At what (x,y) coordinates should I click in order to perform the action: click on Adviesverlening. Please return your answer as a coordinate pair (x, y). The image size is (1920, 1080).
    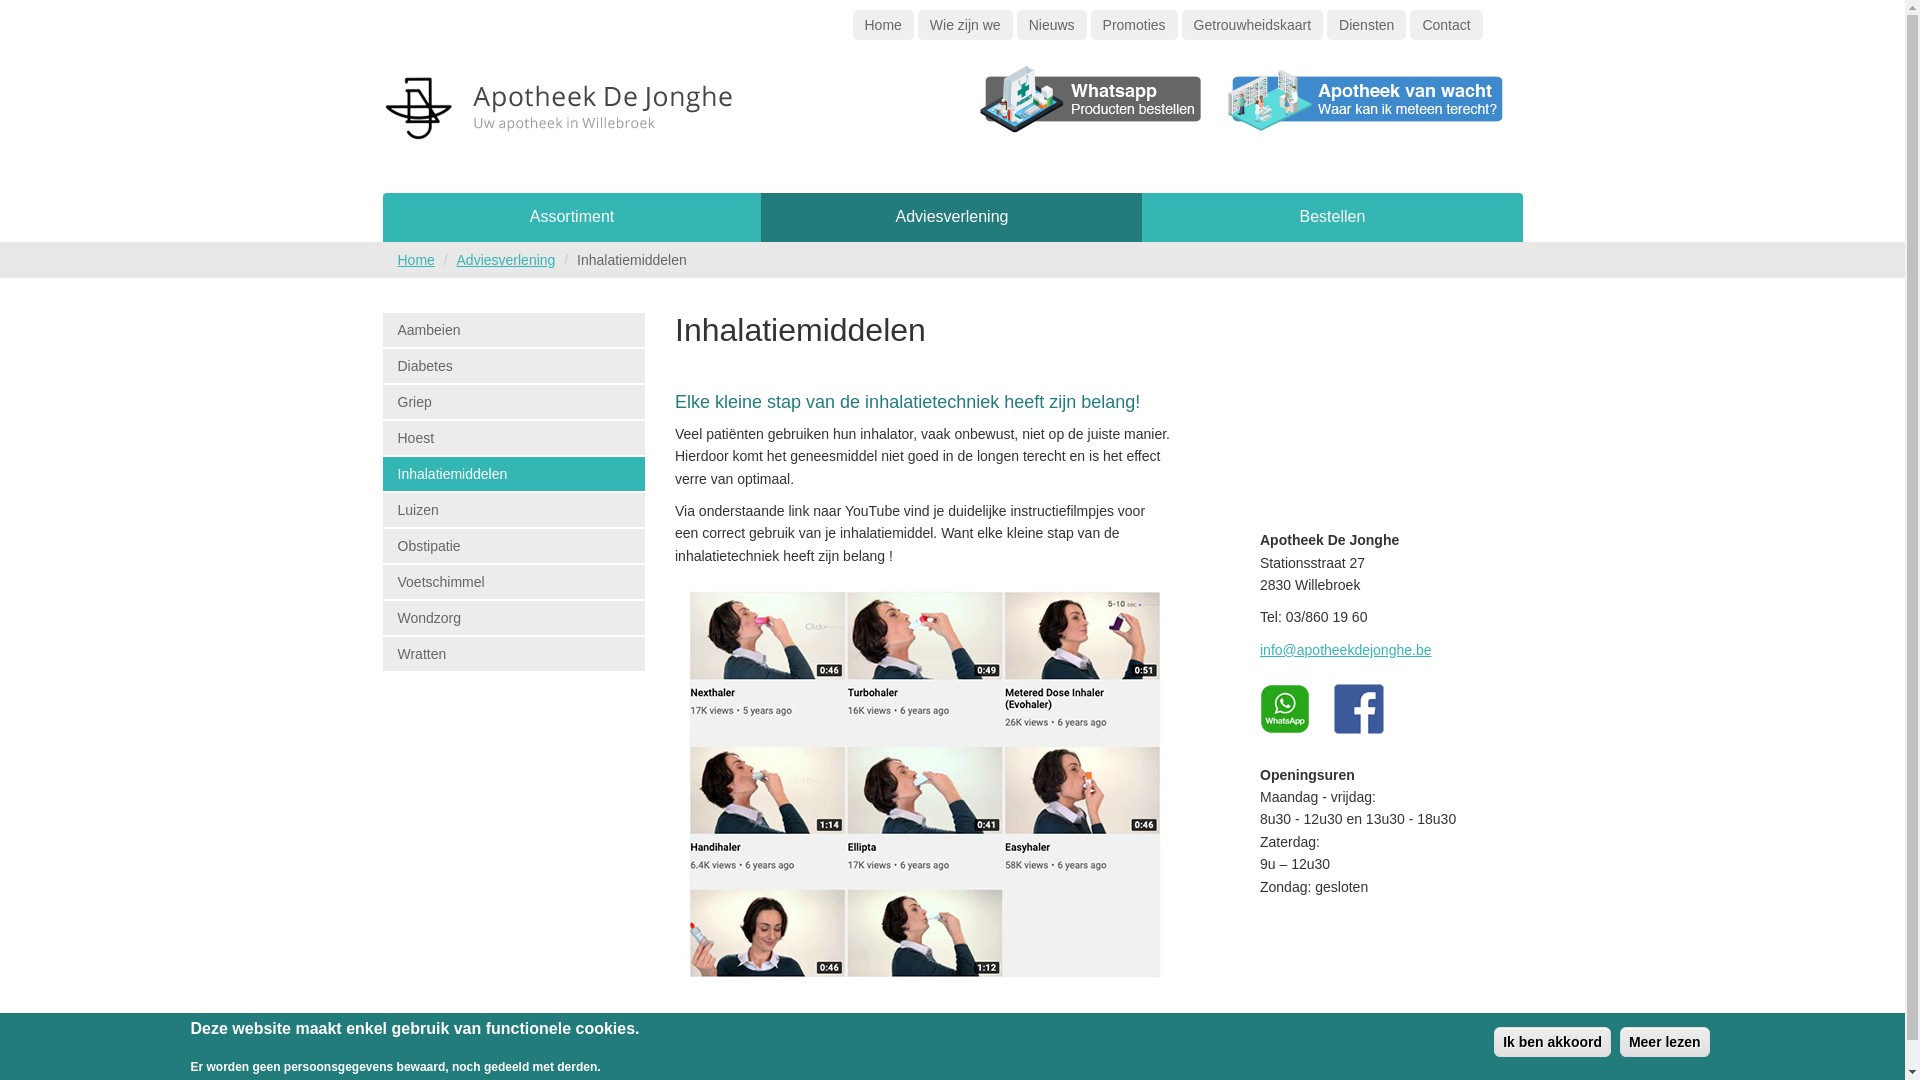
    Looking at the image, I should click on (506, 260).